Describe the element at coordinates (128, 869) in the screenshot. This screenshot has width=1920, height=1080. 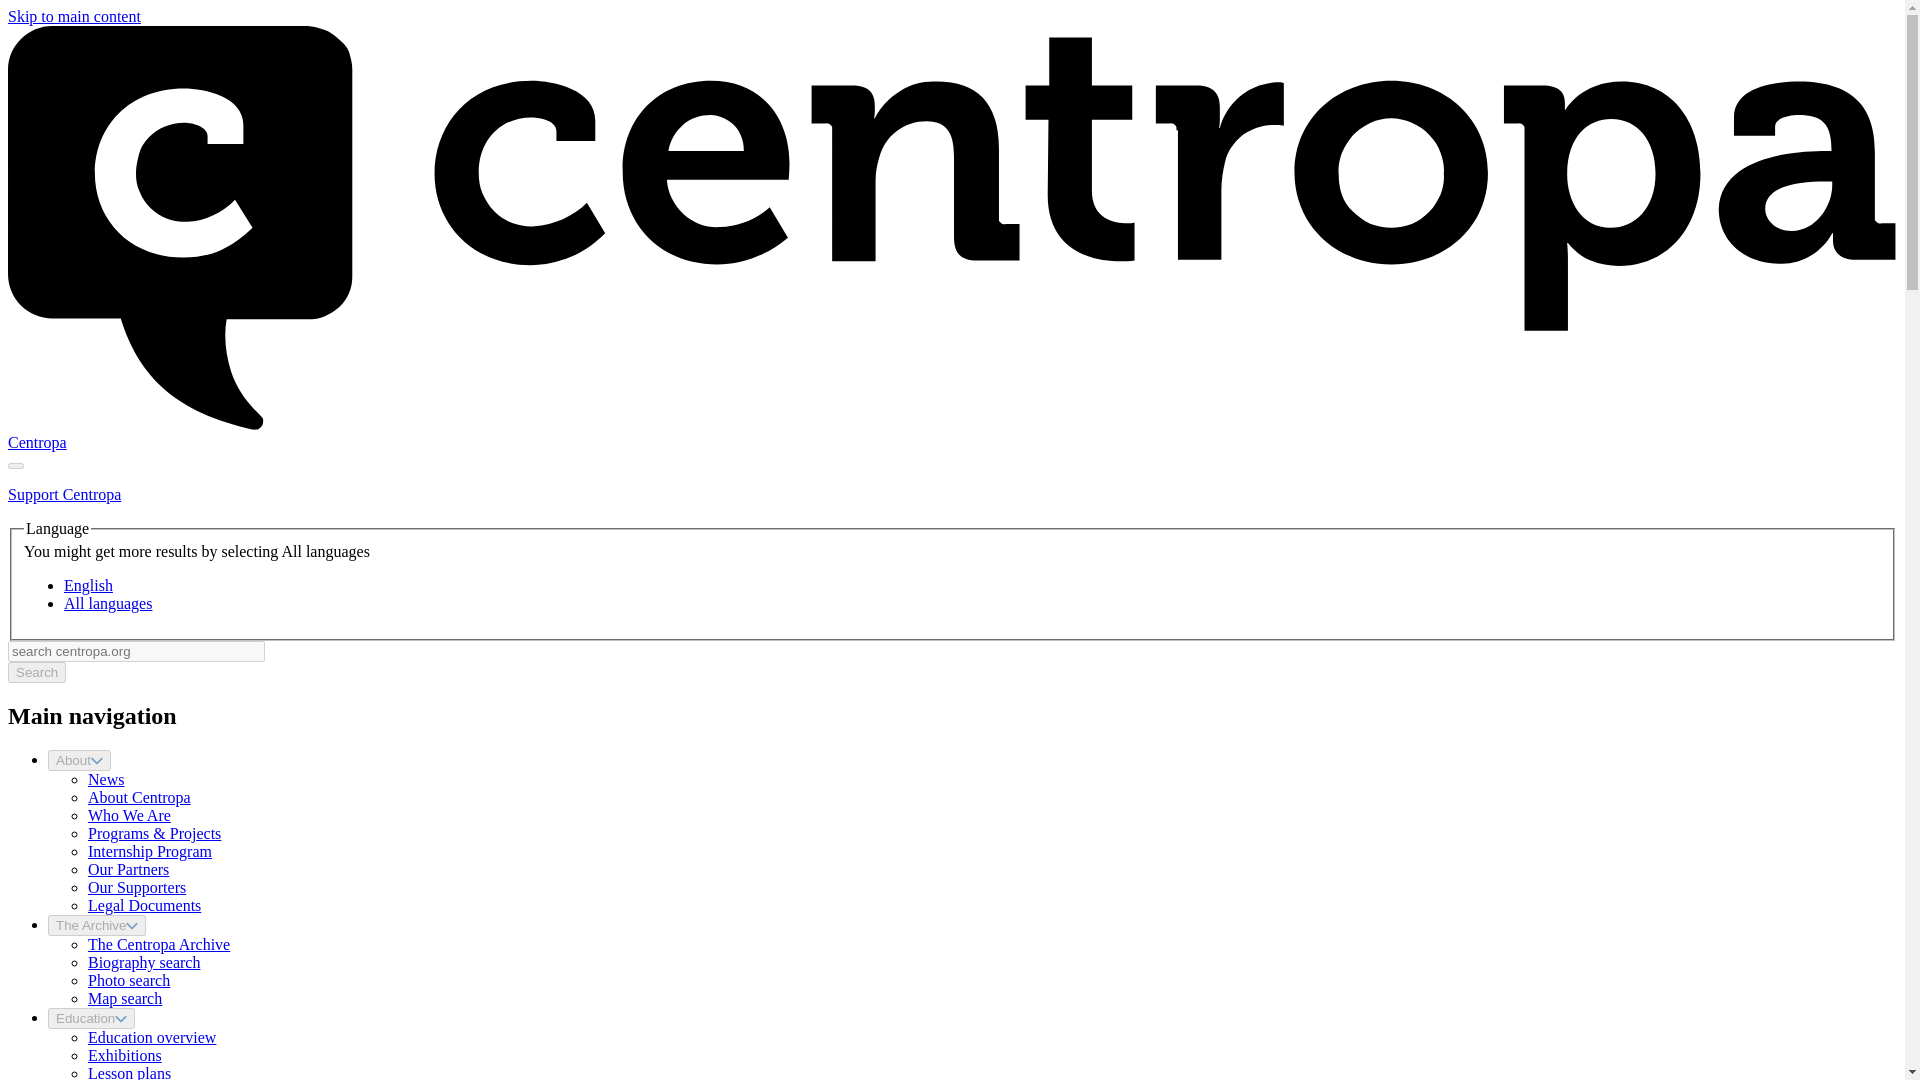
I see `Our Partners` at that location.